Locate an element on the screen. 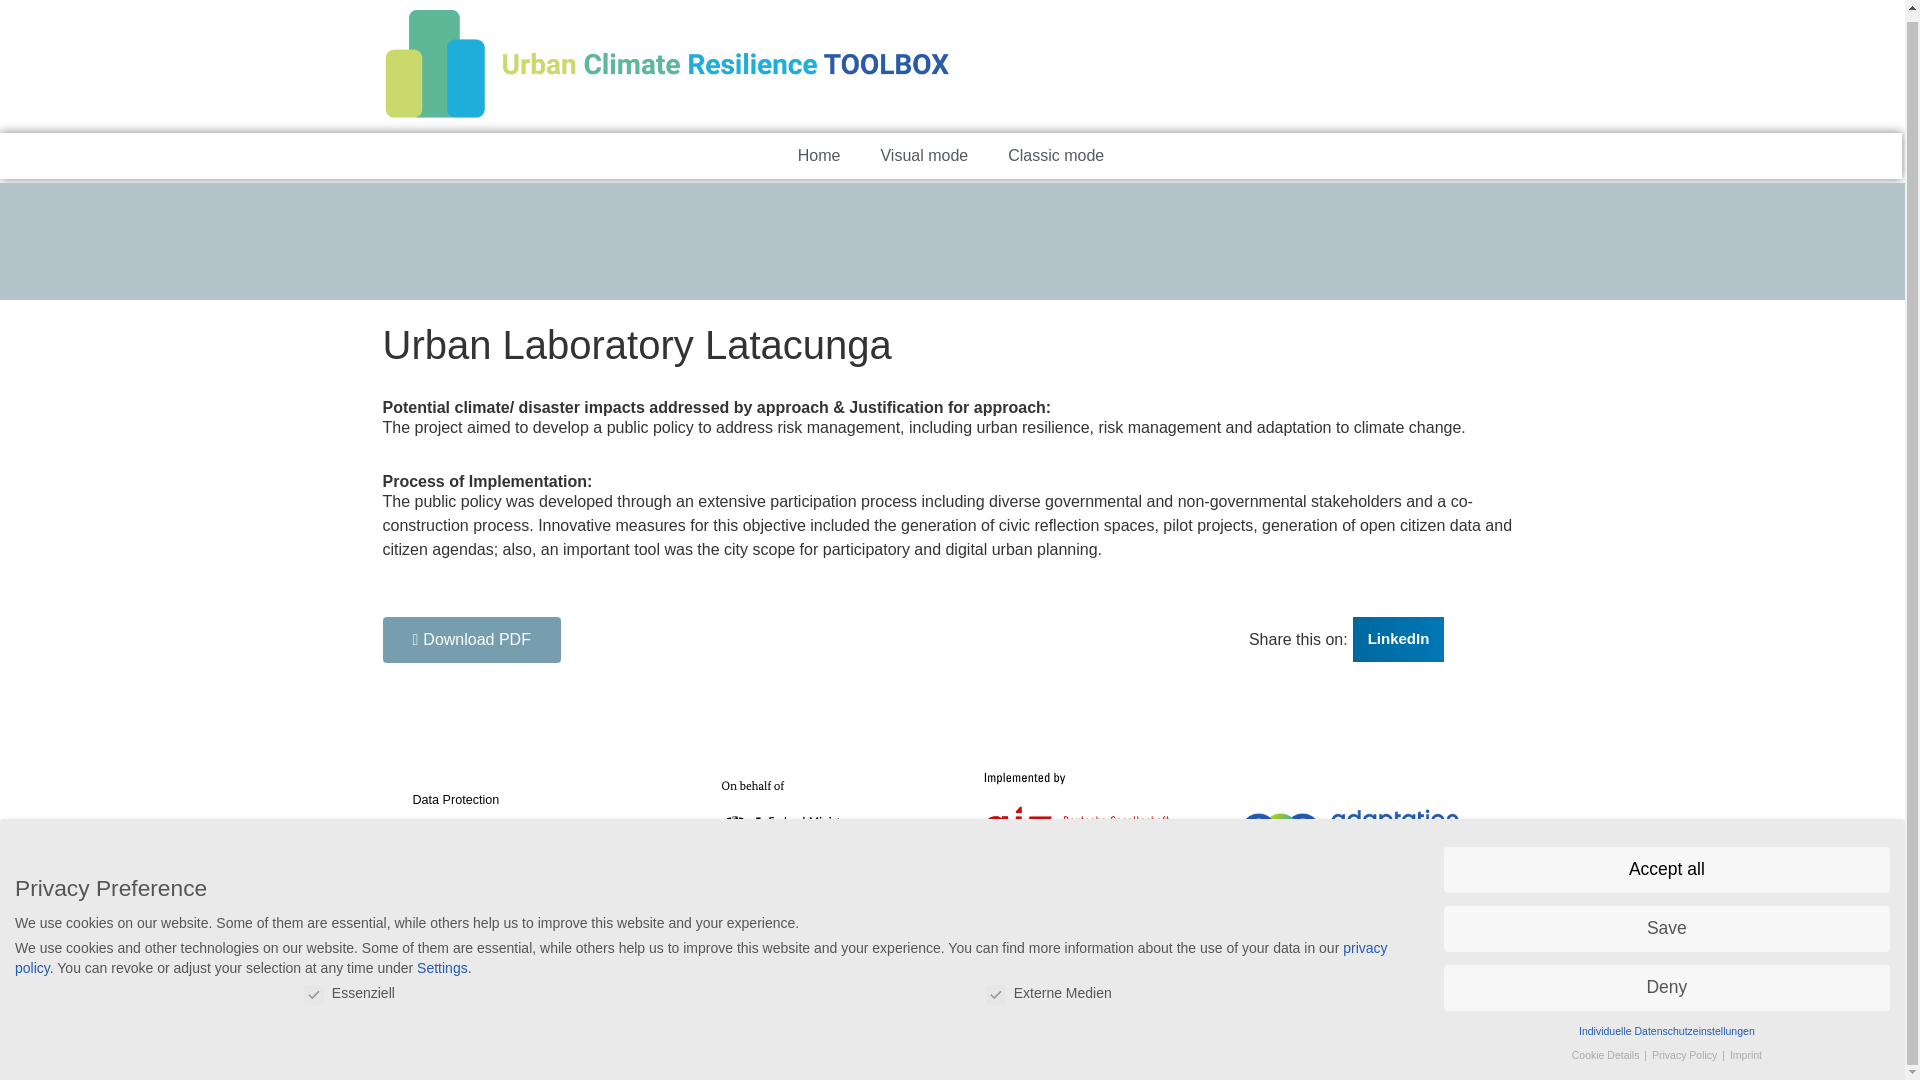 The height and width of the screenshot is (1080, 1920). Home is located at coordinates (818, 156).